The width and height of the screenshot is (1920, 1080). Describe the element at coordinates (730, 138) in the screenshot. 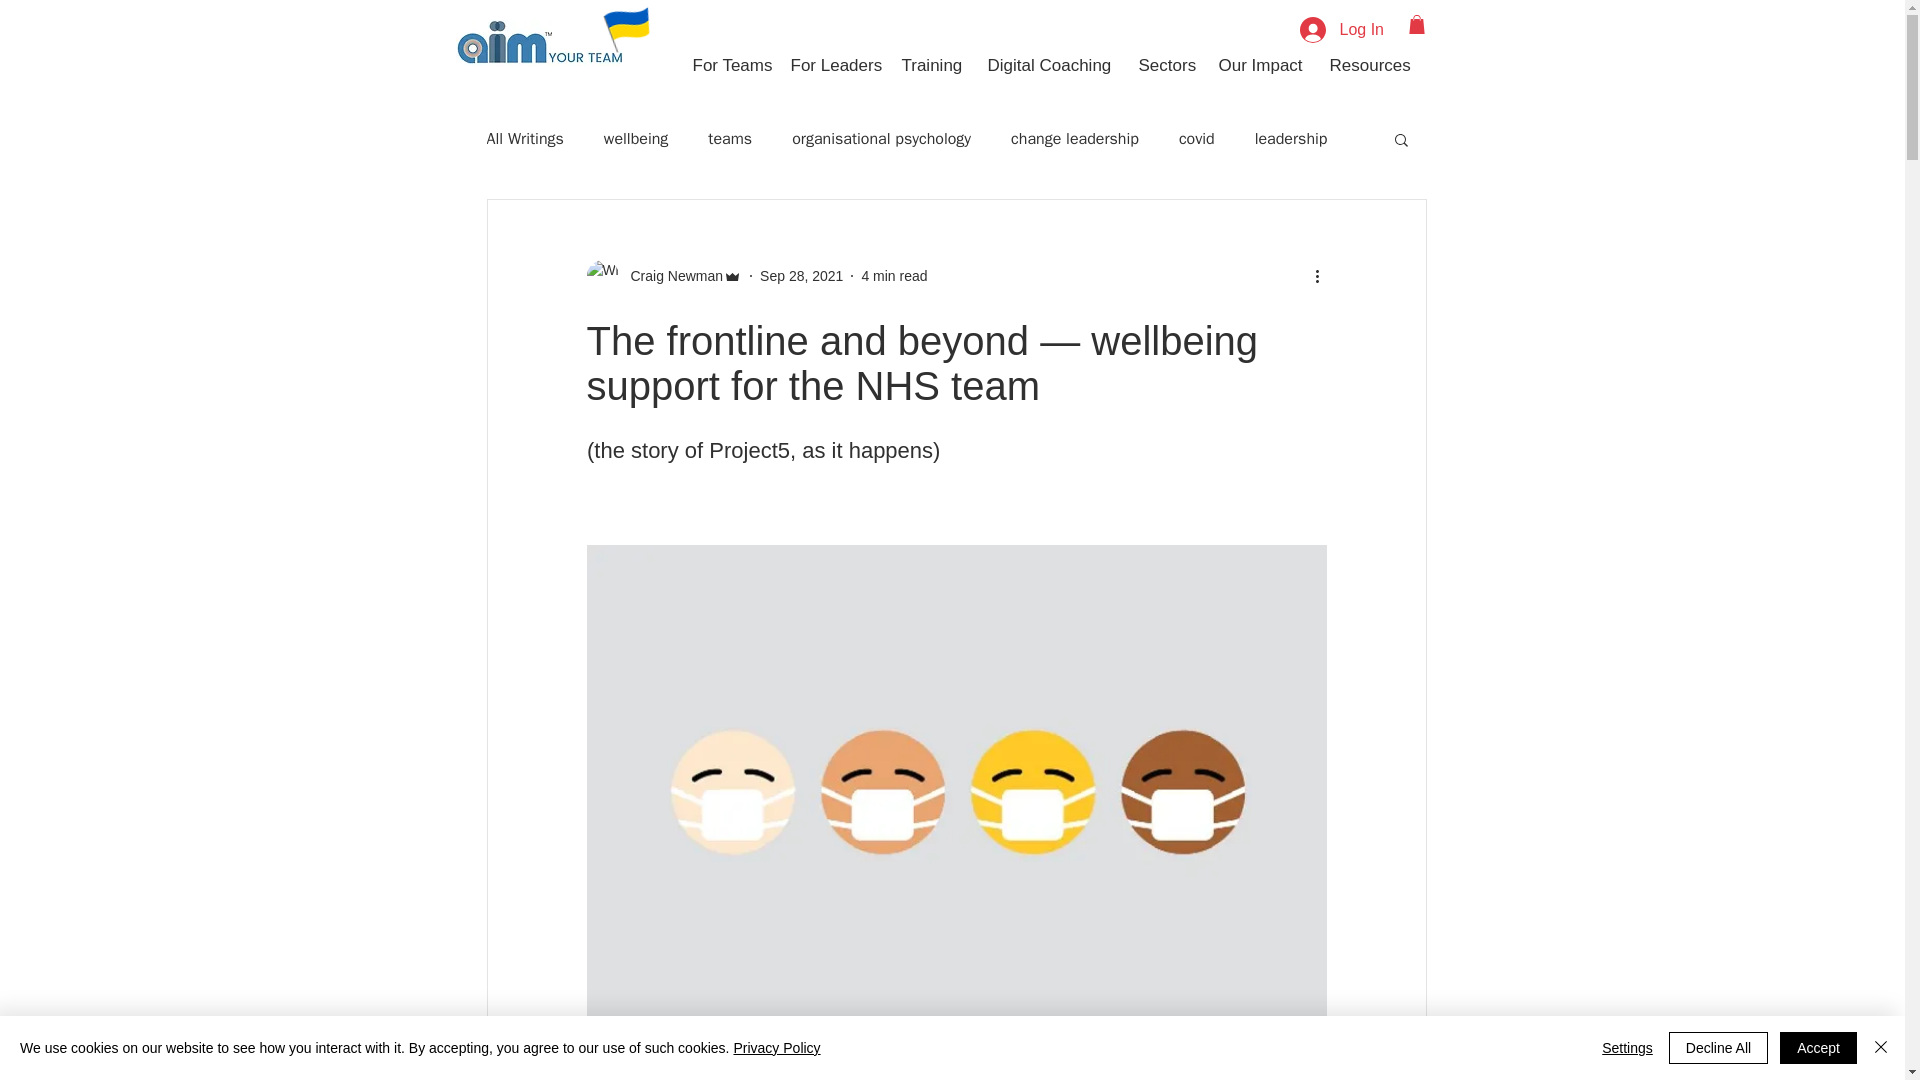

I see `teams` at that location.